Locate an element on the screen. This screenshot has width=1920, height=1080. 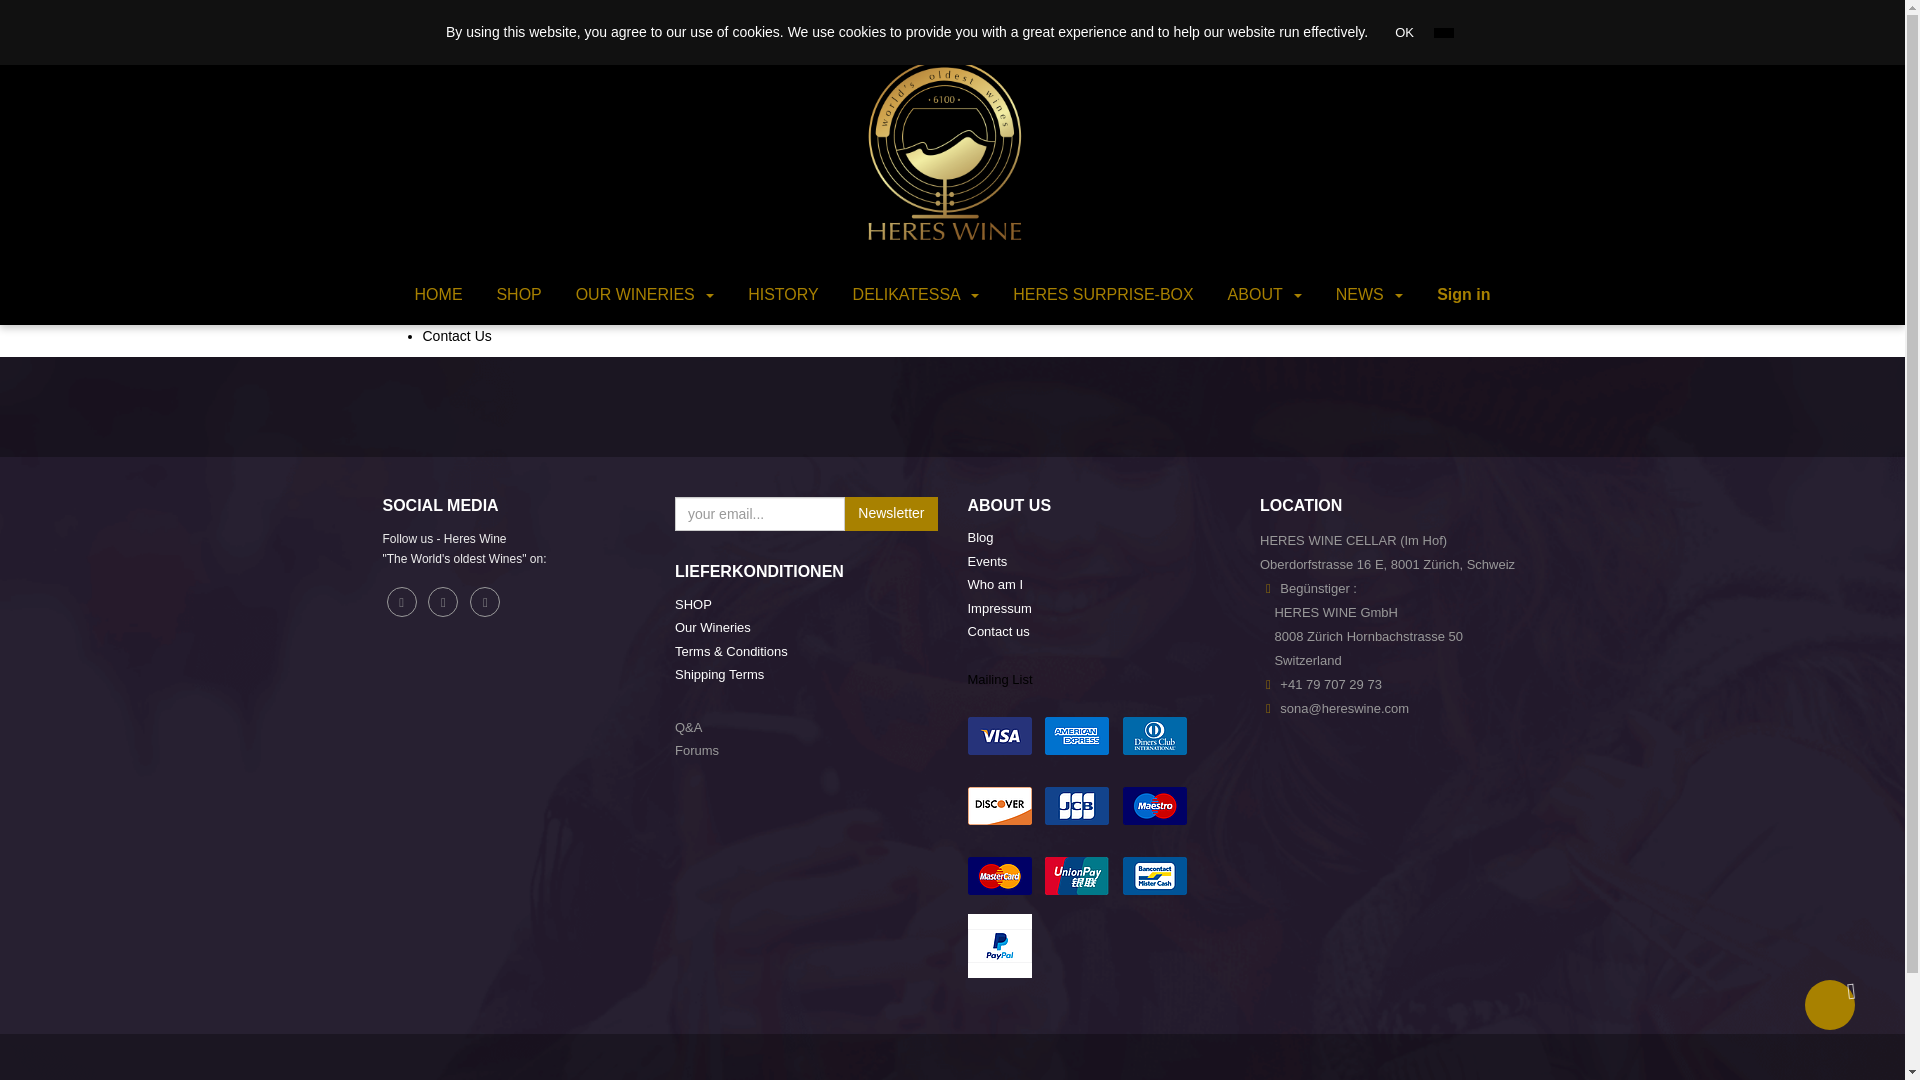
OUR WINERIES is located at coordinates (644, 294).